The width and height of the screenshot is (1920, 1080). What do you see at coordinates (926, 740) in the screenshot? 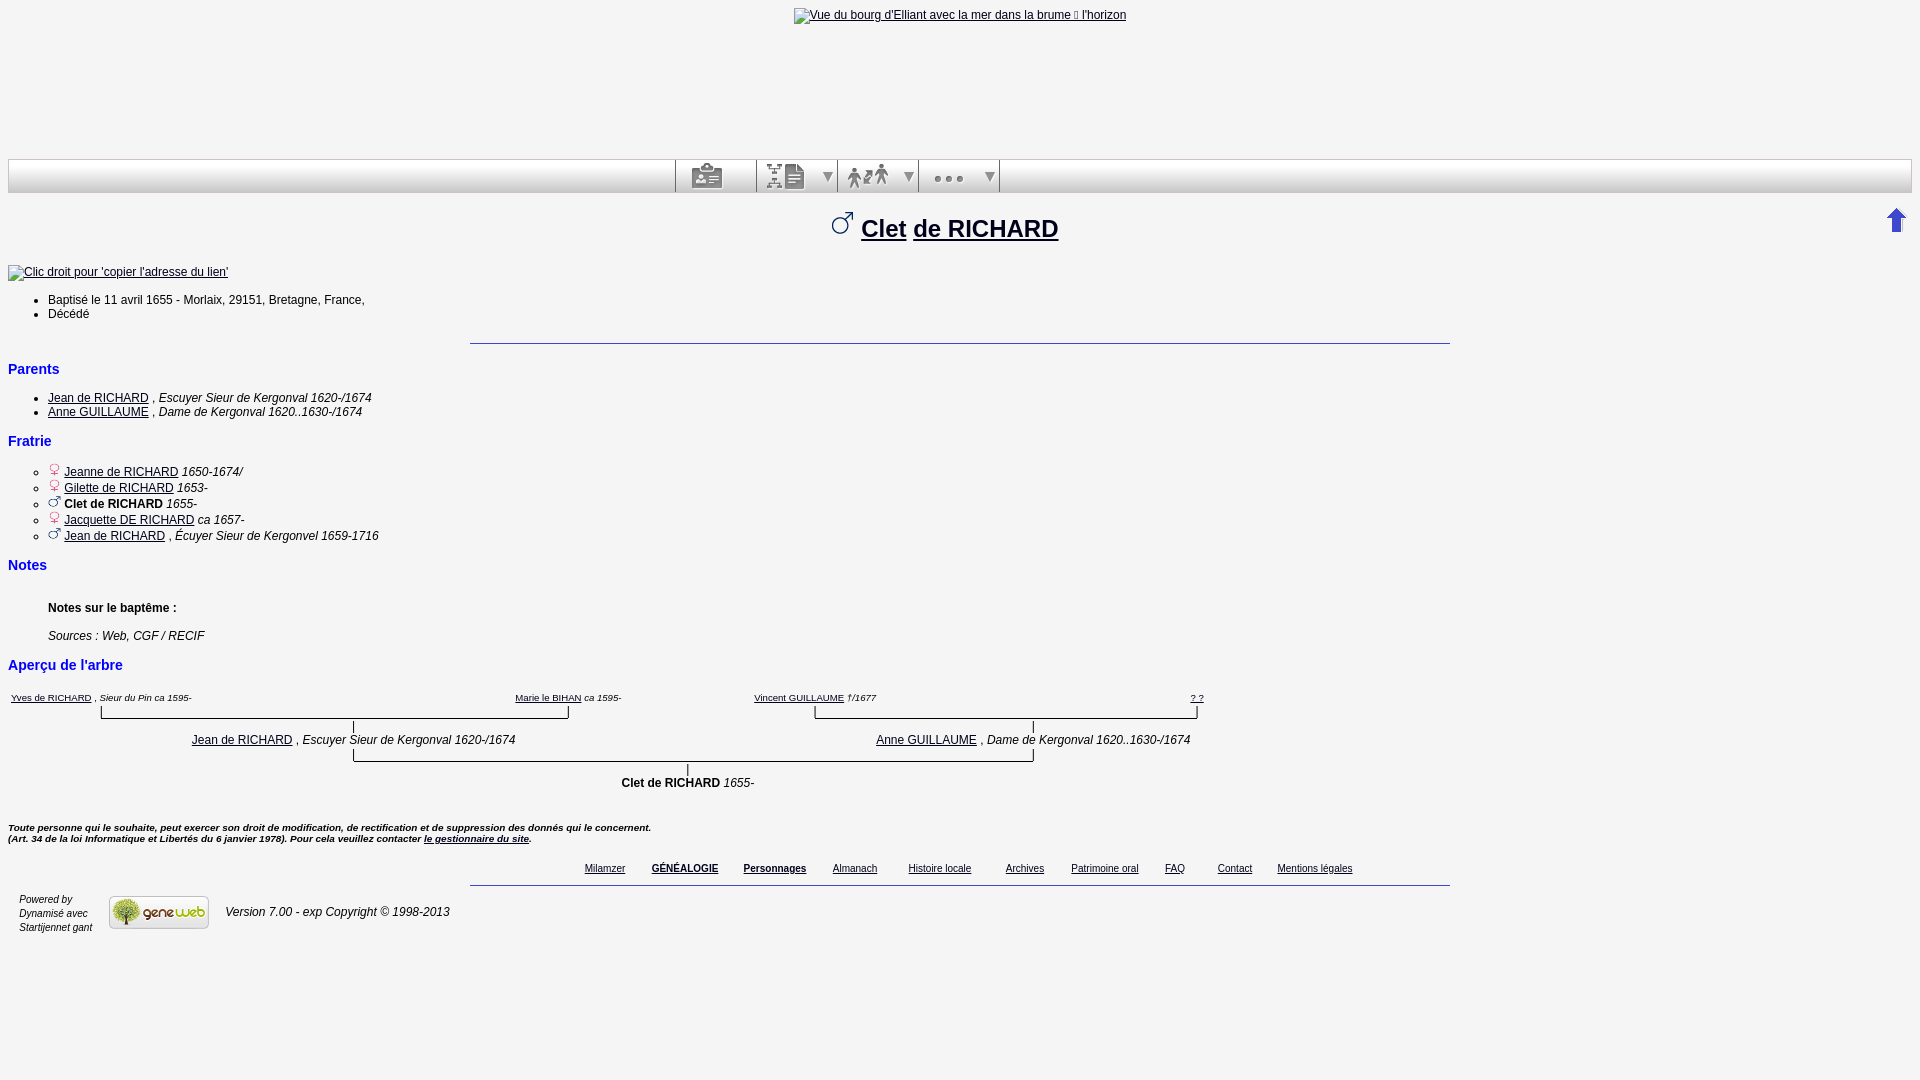
I see `Anne GUILLAUME` at bounding box center [926, 740].